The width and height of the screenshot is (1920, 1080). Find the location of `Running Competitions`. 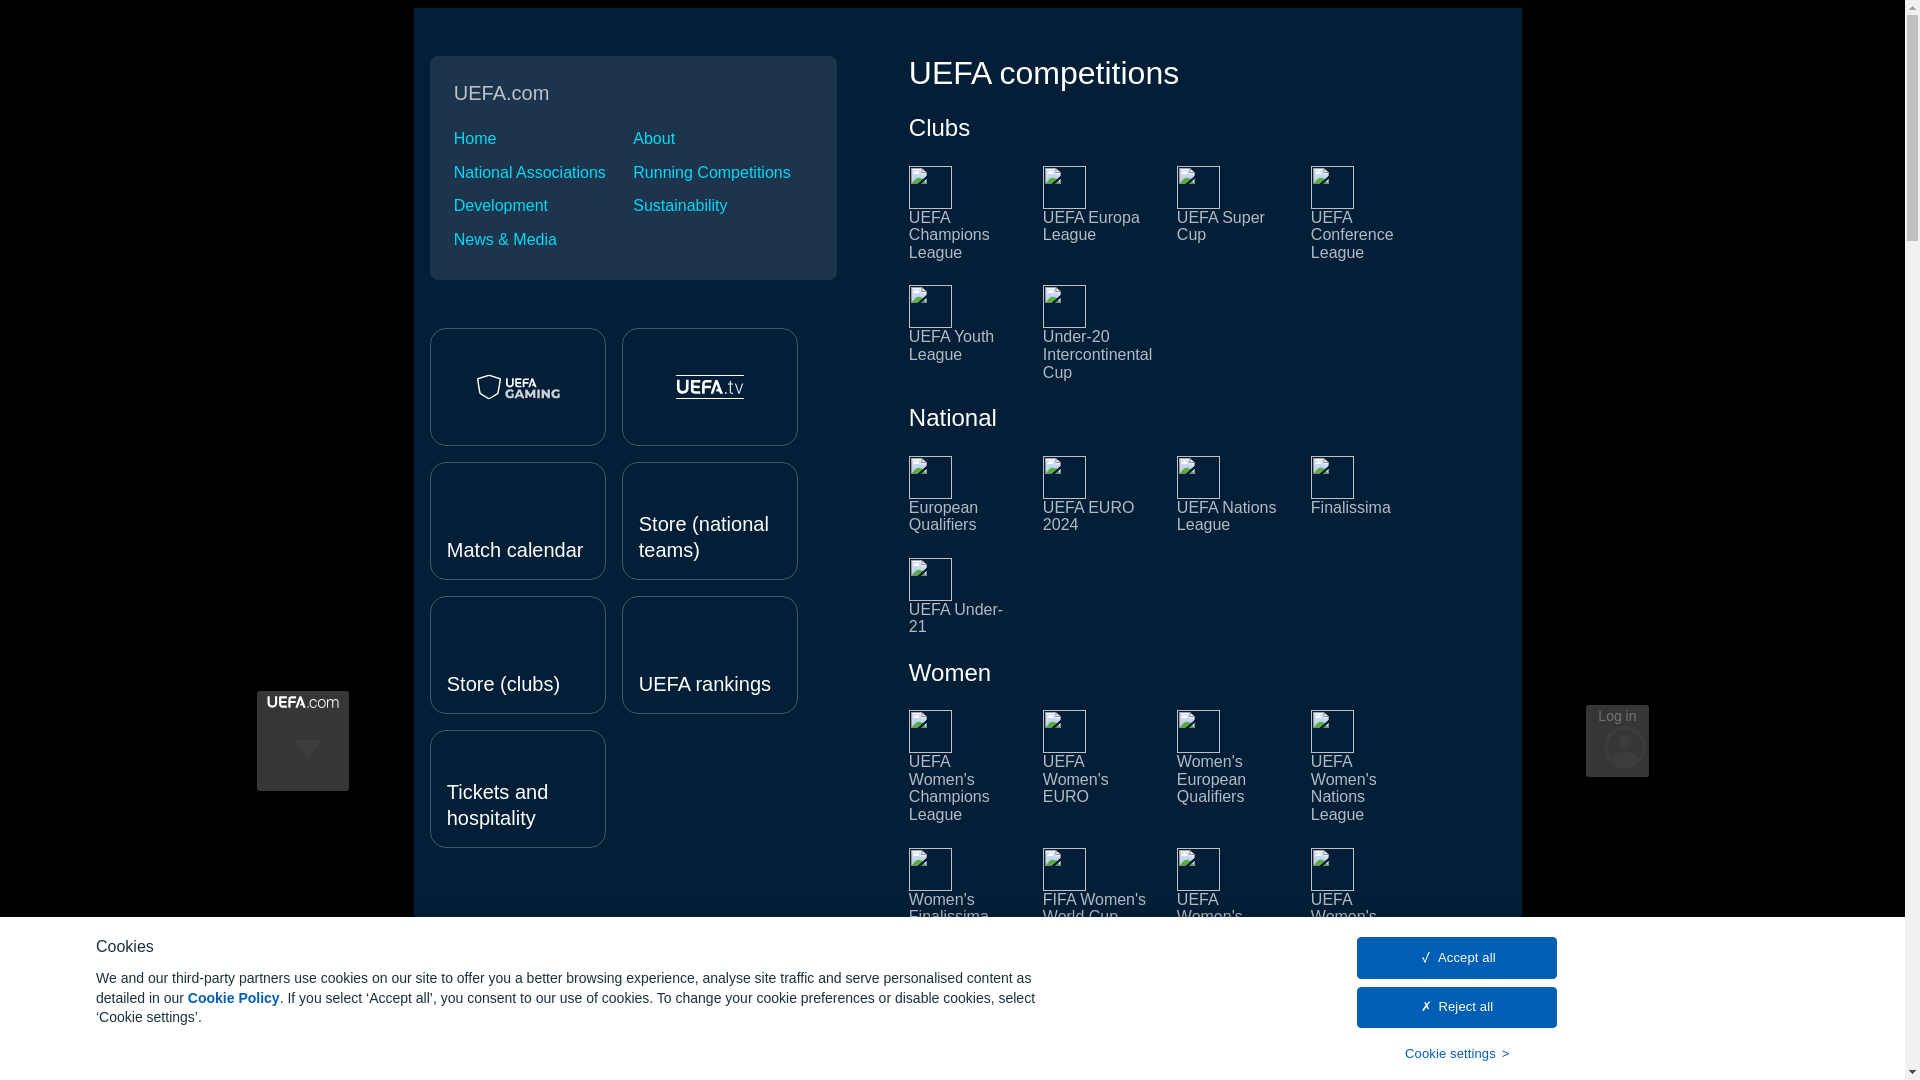

Running Competitions is located at coordinates (722, 173).